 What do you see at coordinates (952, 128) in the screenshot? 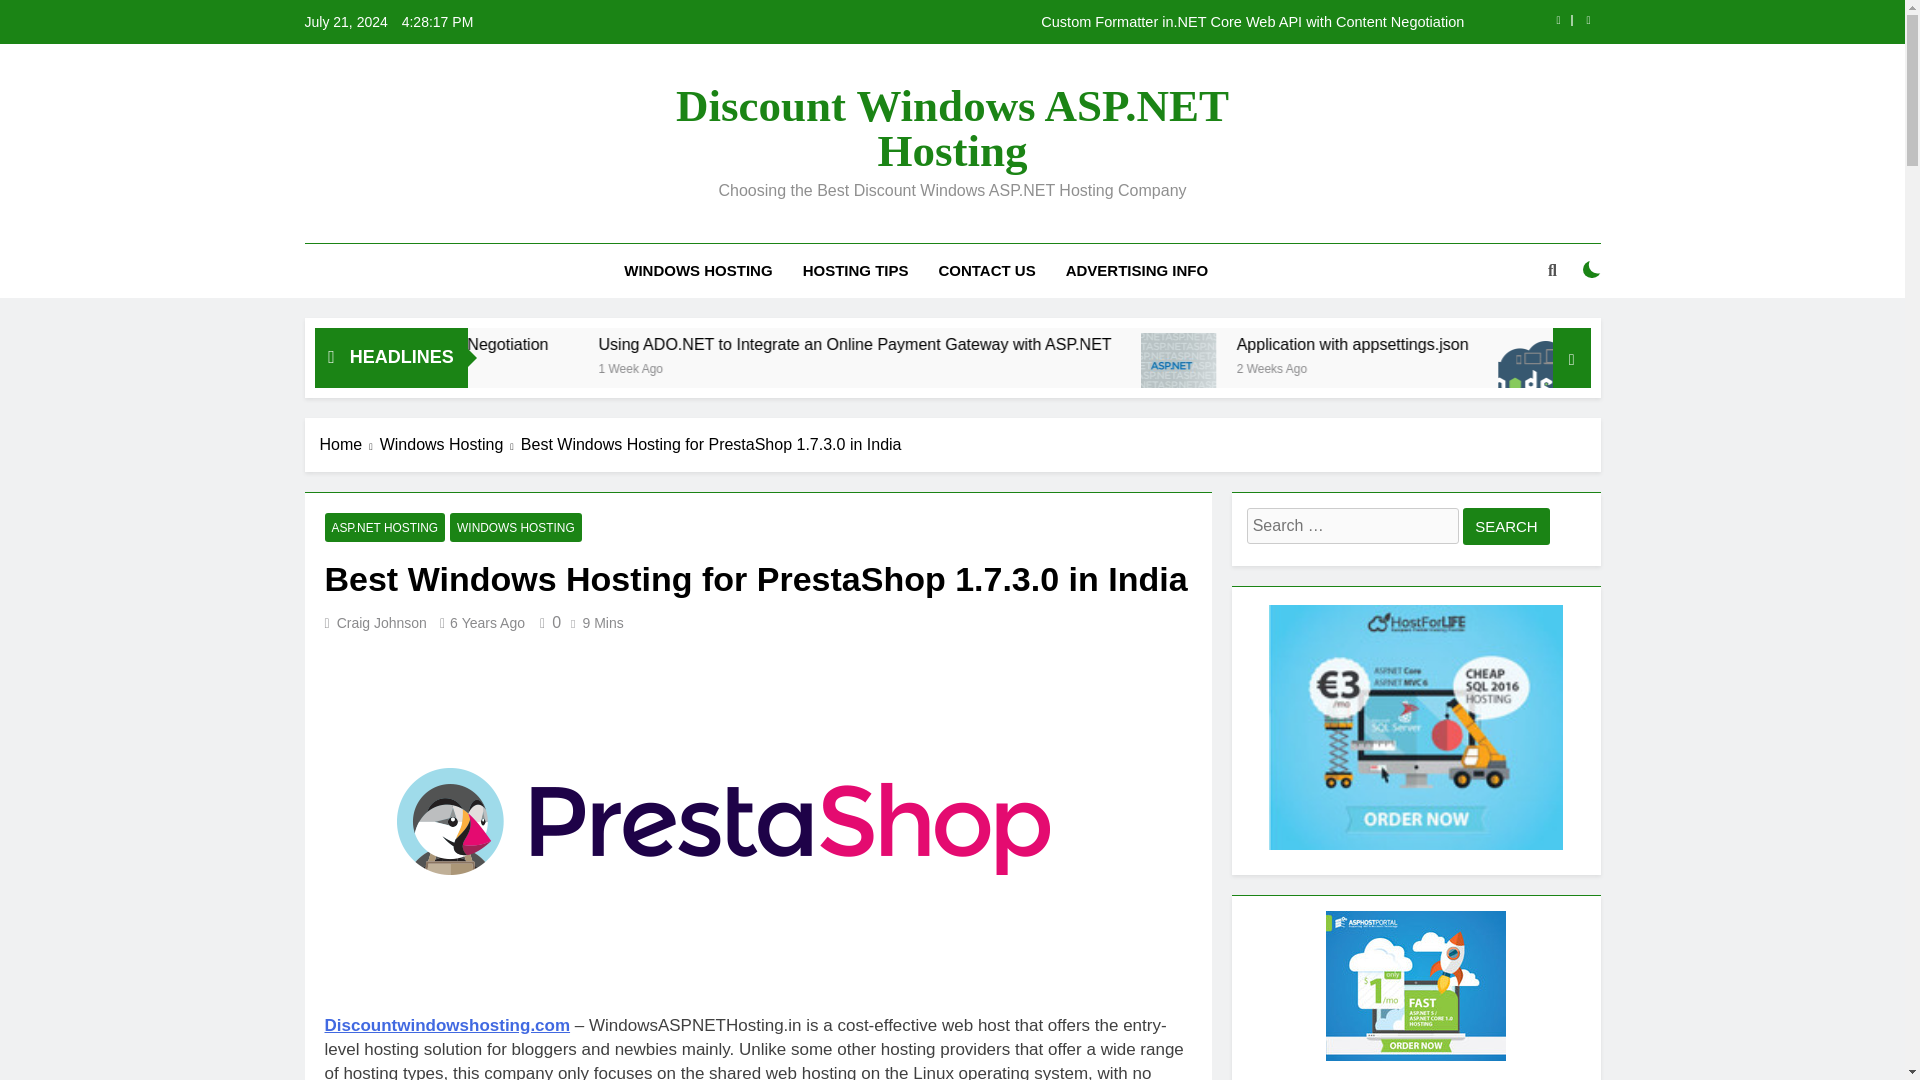
I see `Discount Windows ASP.NET Hosting` at bounding box center [952, 128].